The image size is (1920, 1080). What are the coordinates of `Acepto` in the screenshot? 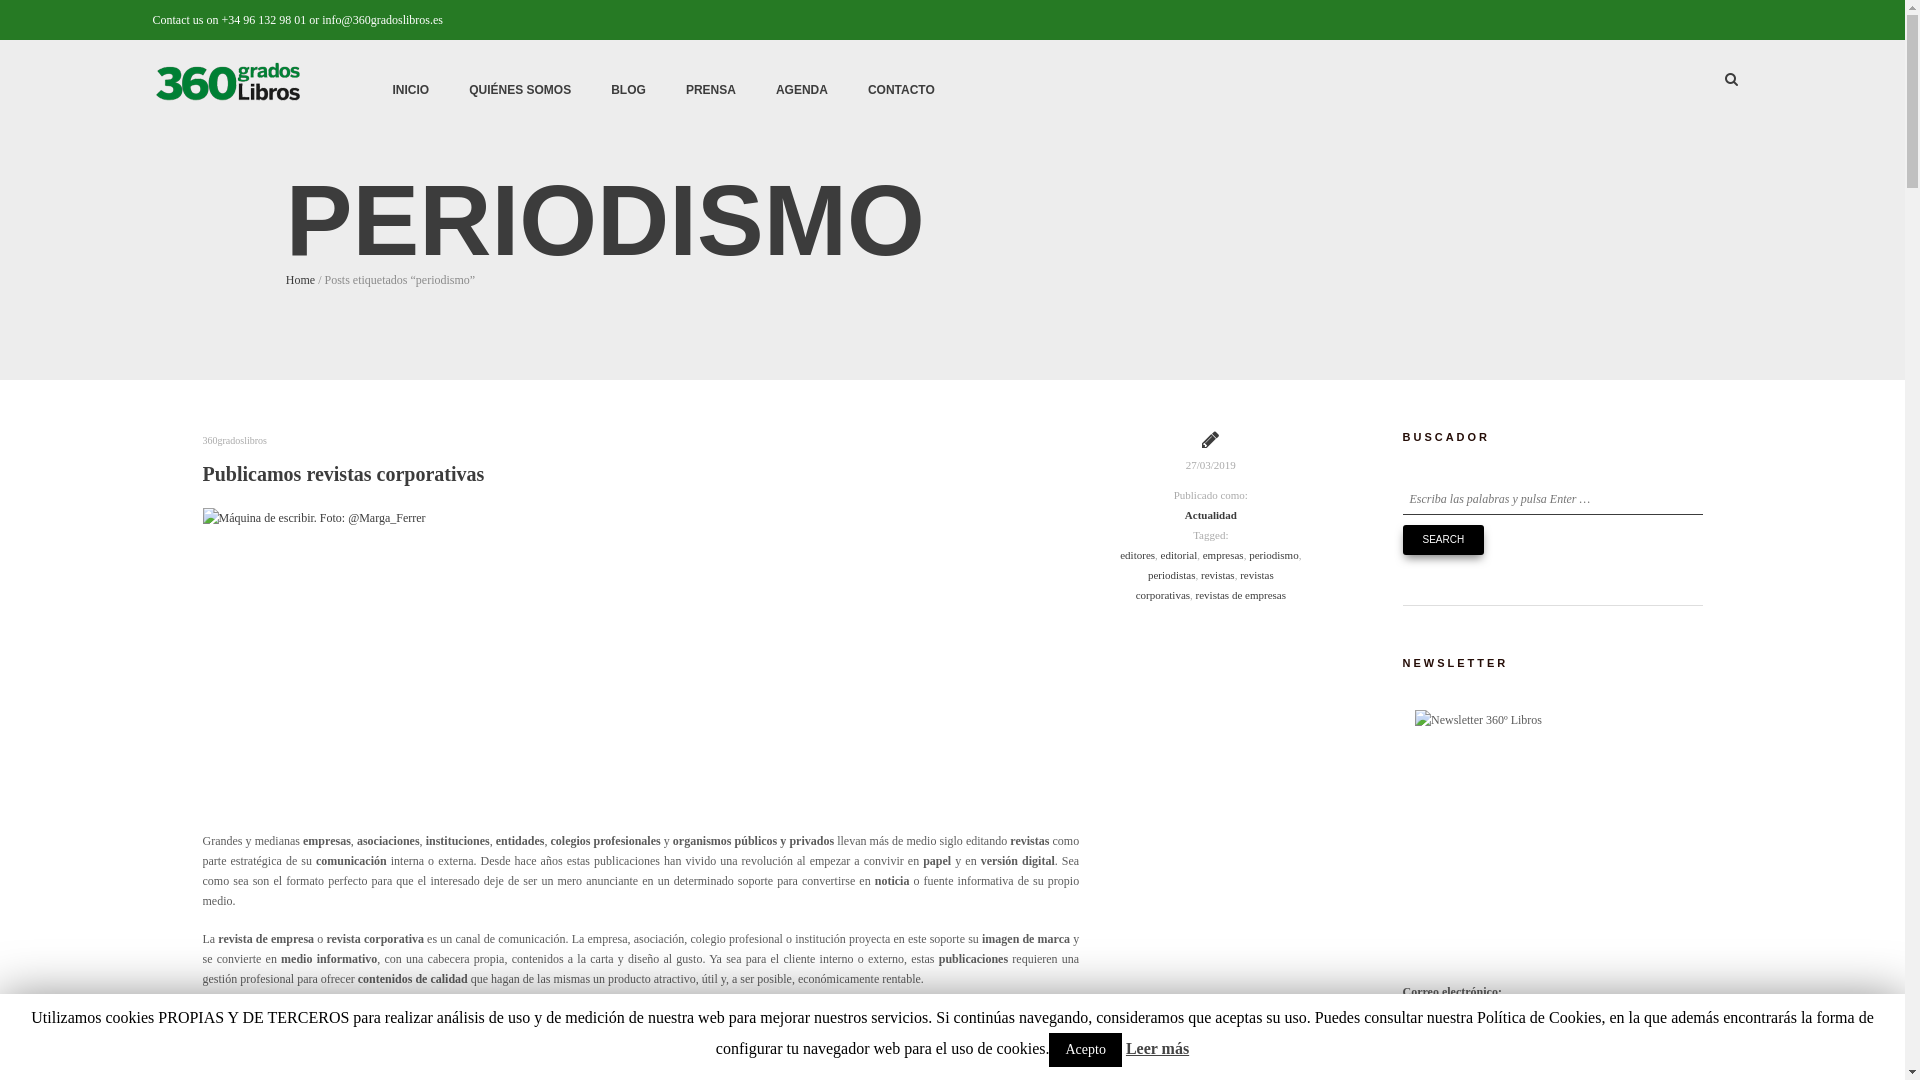 It's located at (1085, 1050).